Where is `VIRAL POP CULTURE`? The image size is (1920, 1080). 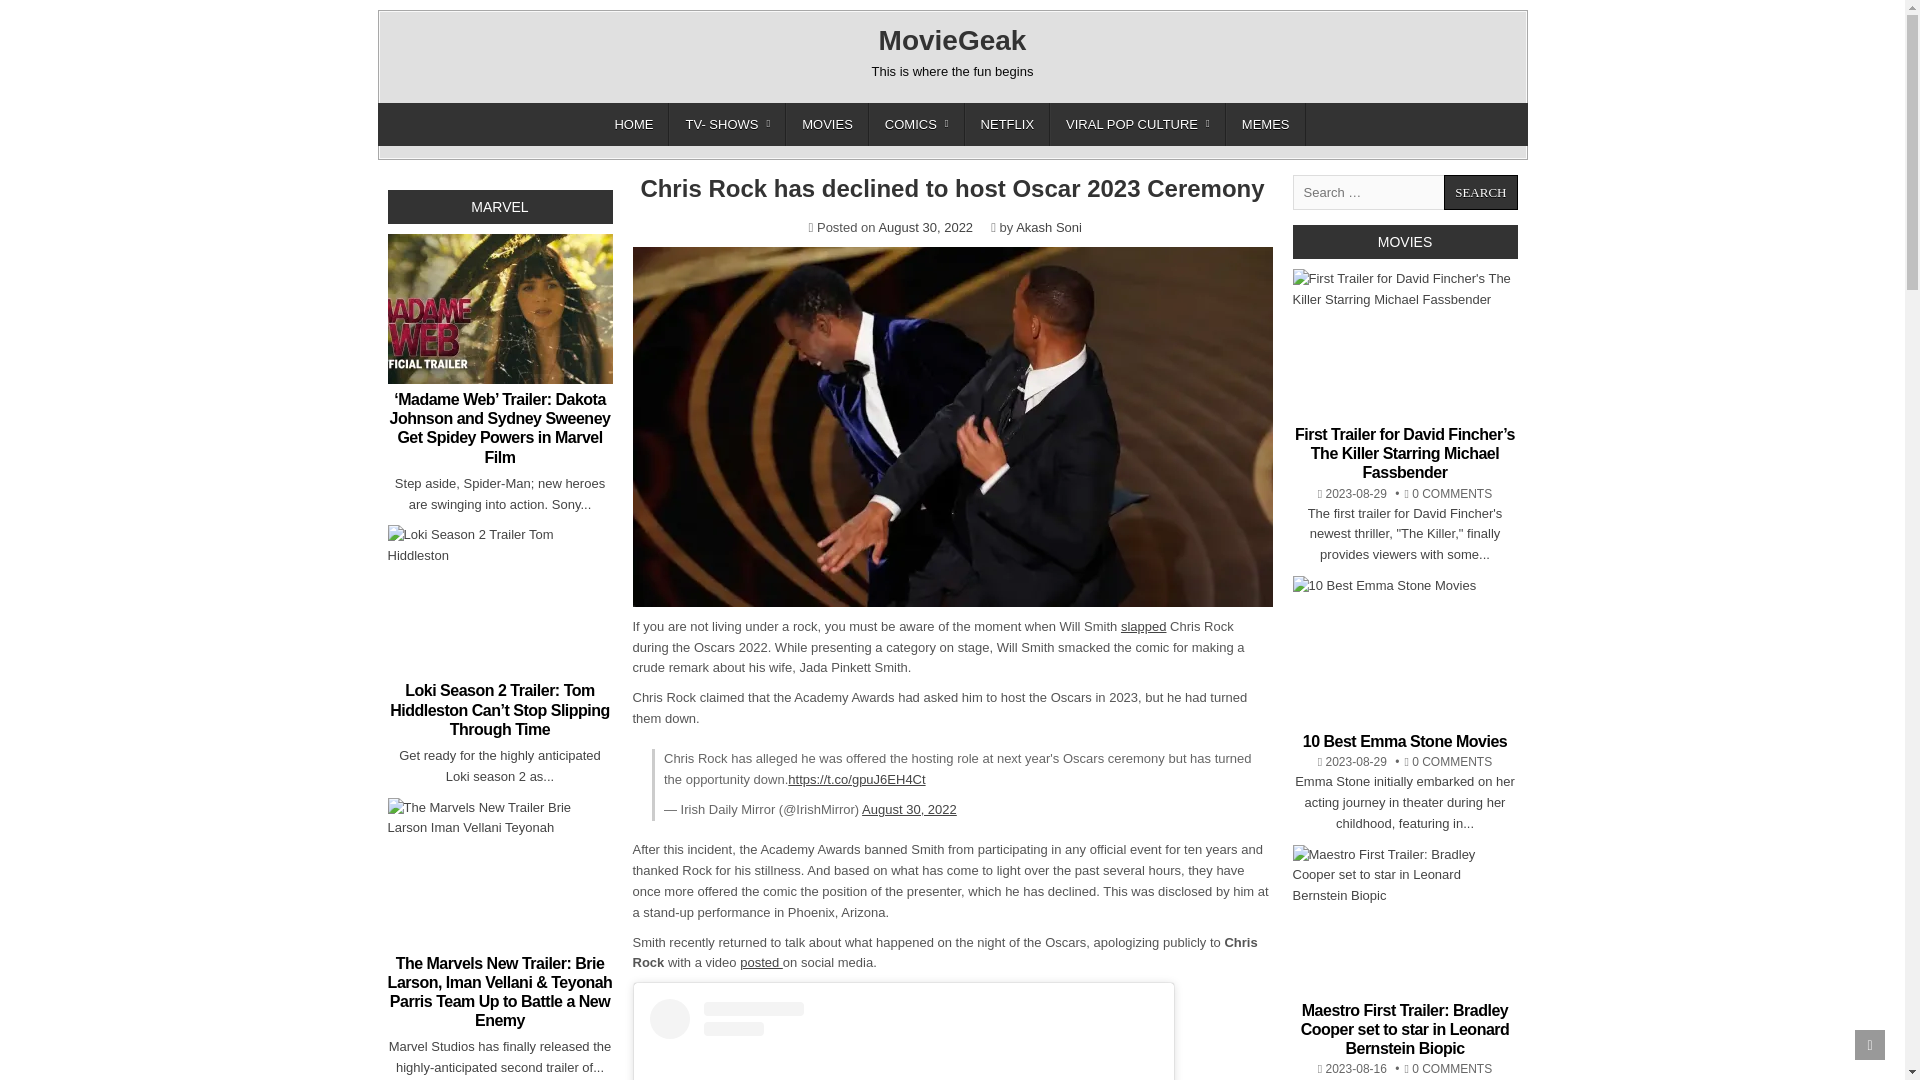
VIRAL POP CULTURE is located at coordinates (1138, 124).